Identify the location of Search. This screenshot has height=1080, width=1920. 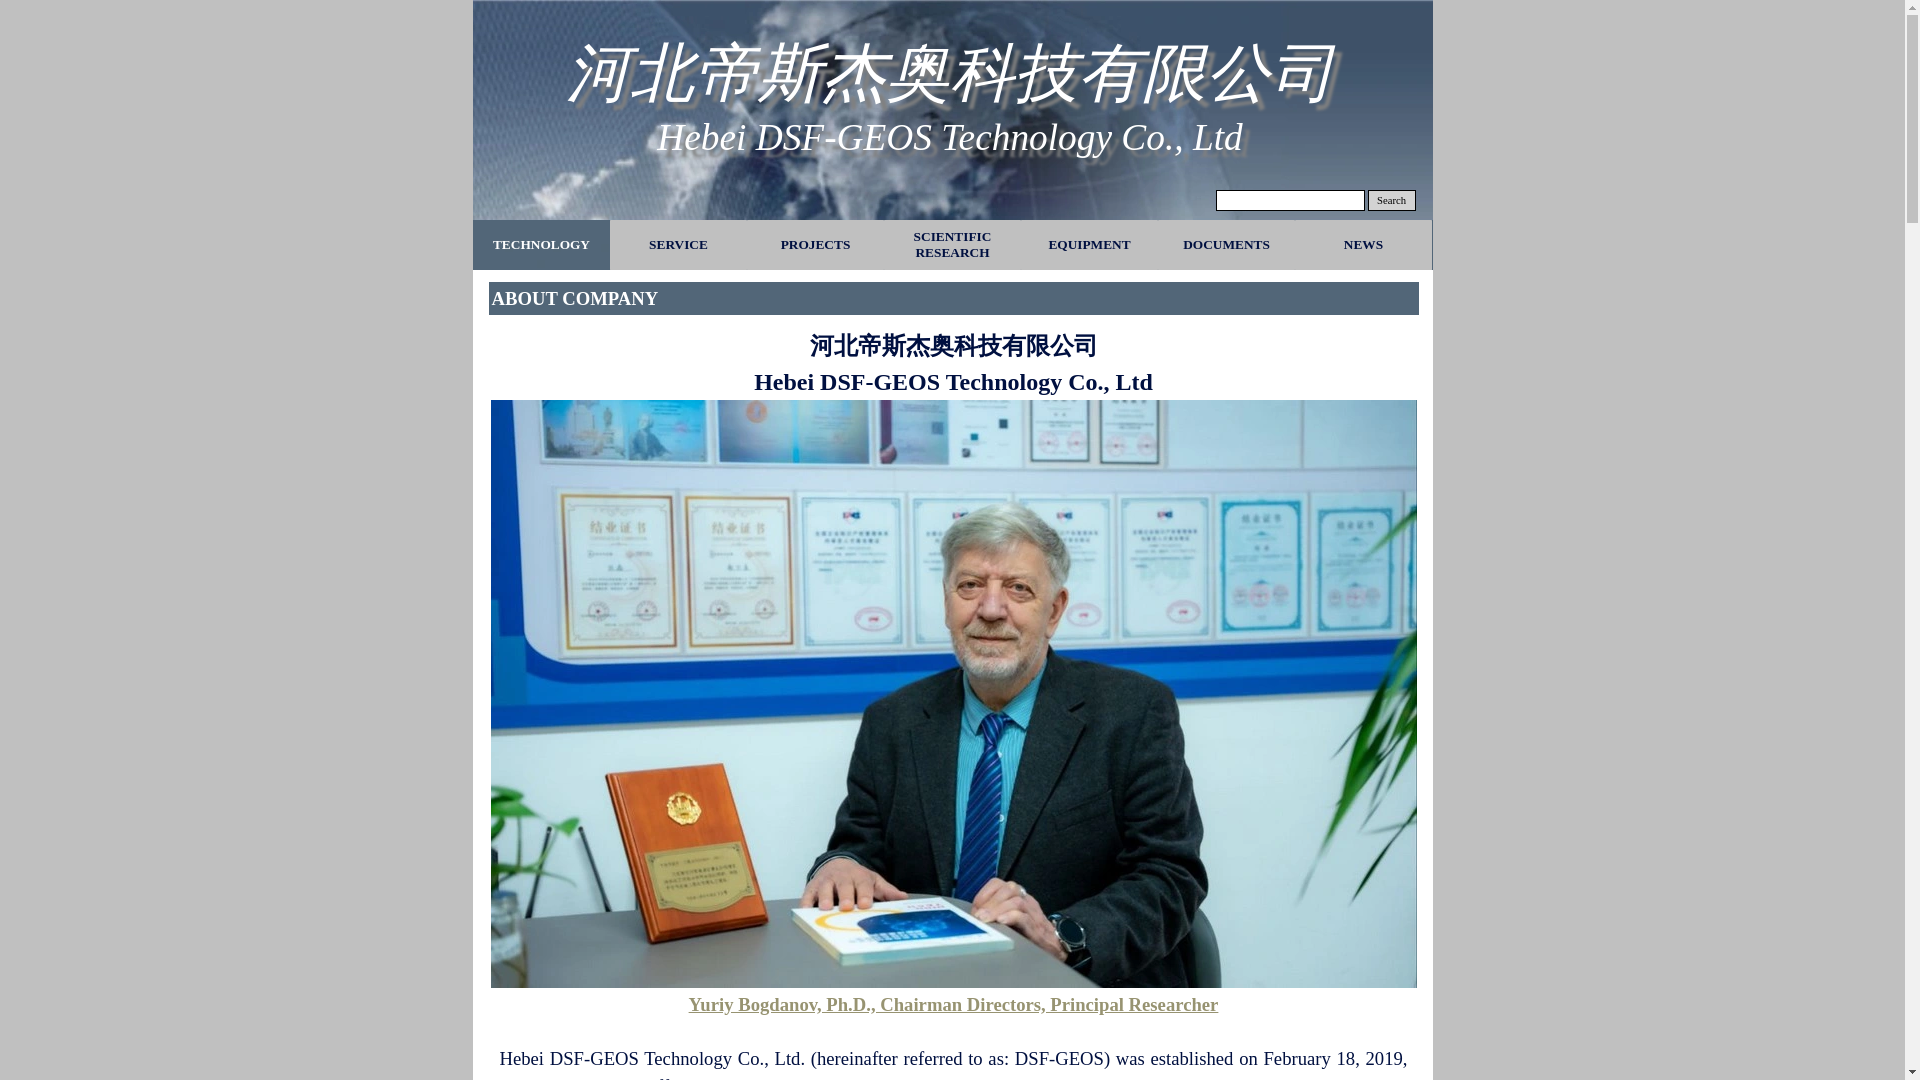
(1392, 200).